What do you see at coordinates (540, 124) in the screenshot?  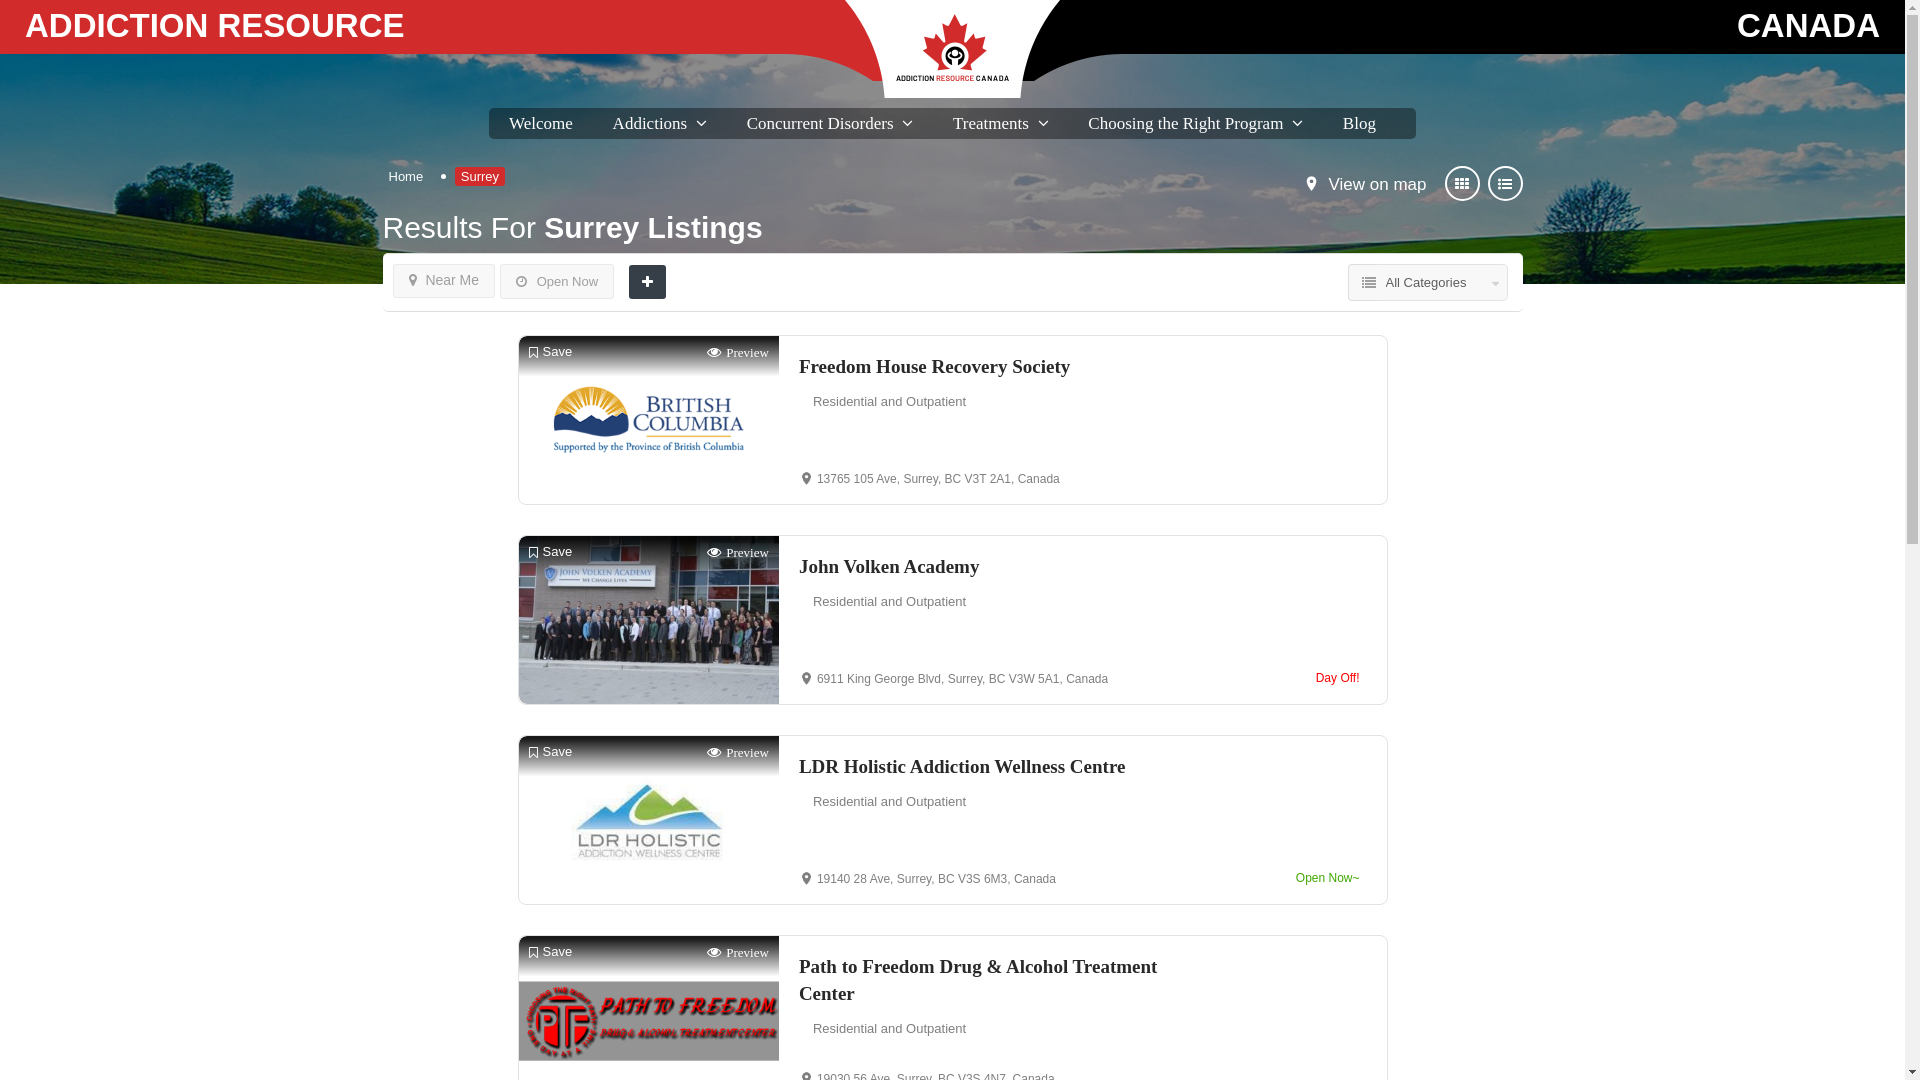 I see `Welcome` at bounding box center [540, 124].